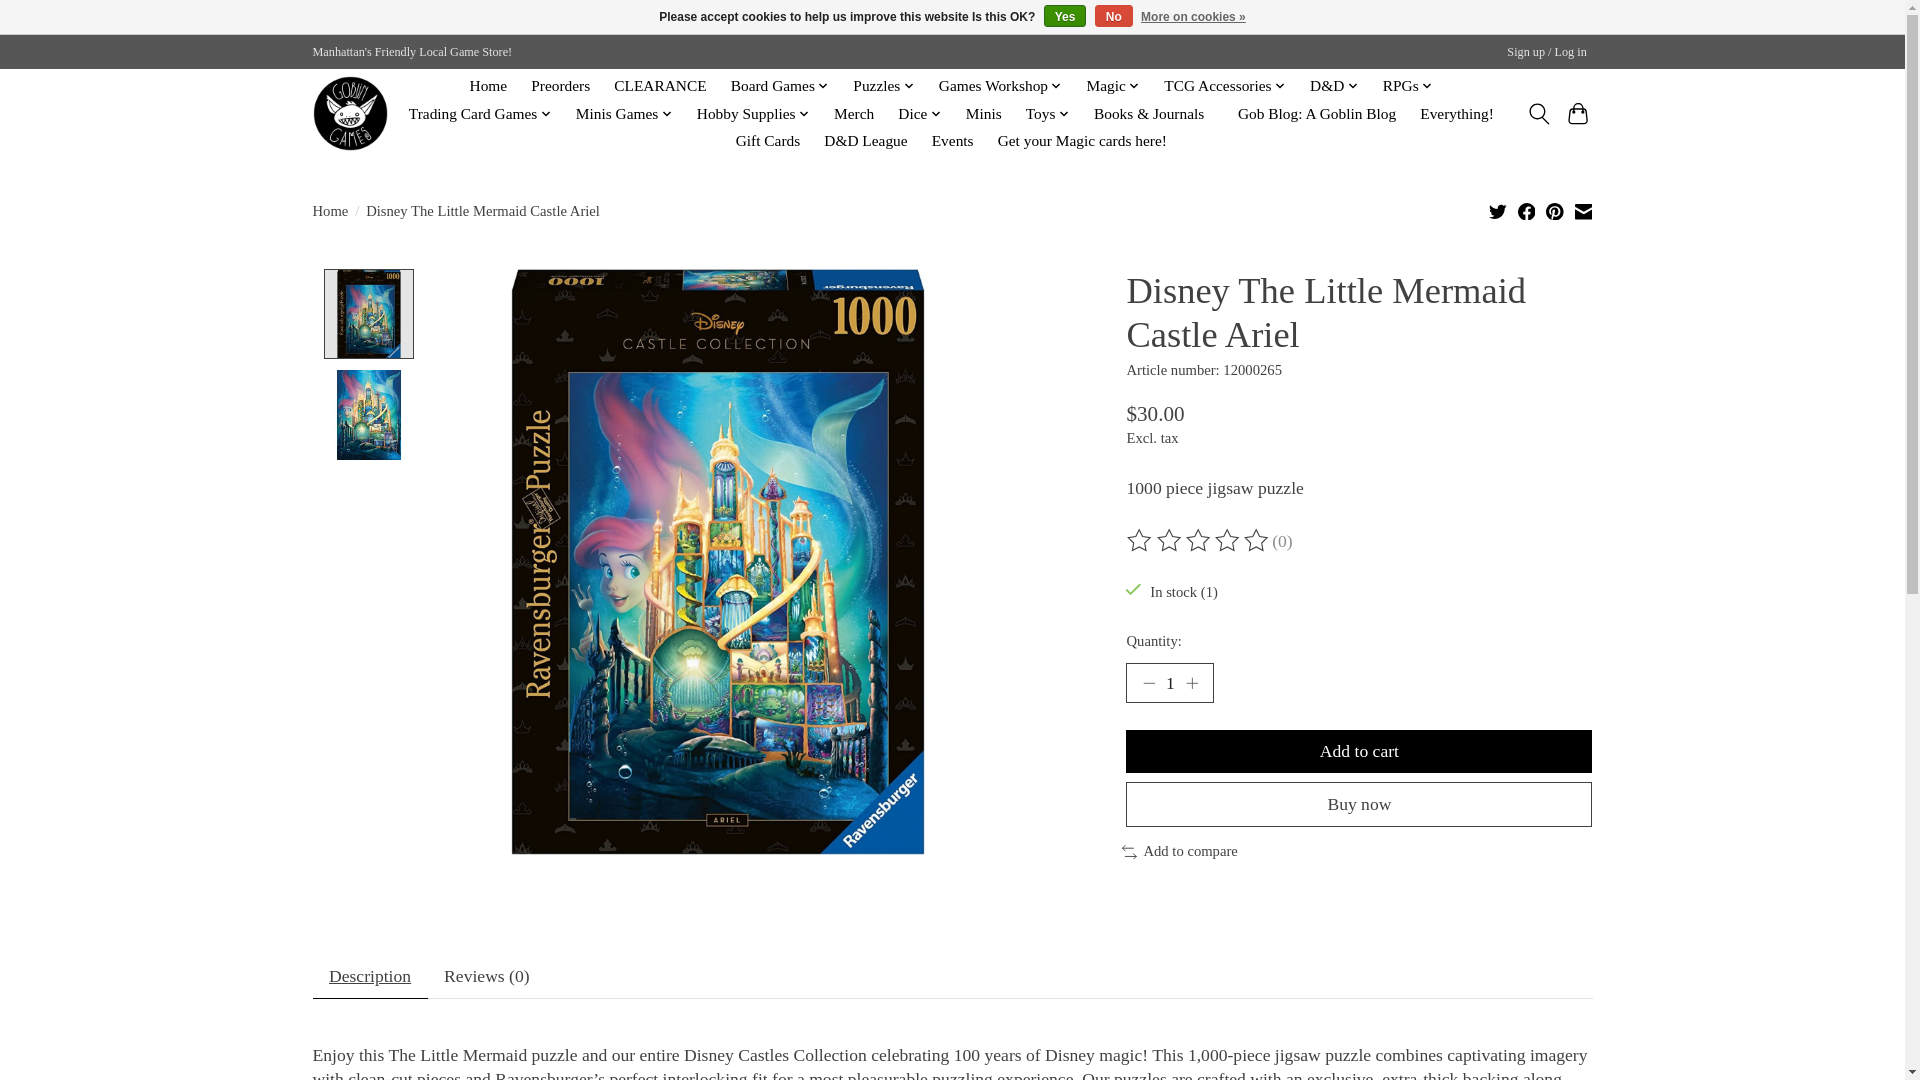 This screenshot has width=1920, height=1080. What do you see at coordinates (560, 86) in the screenshot?
I see `Preorders` at bounding box center [560, 86].